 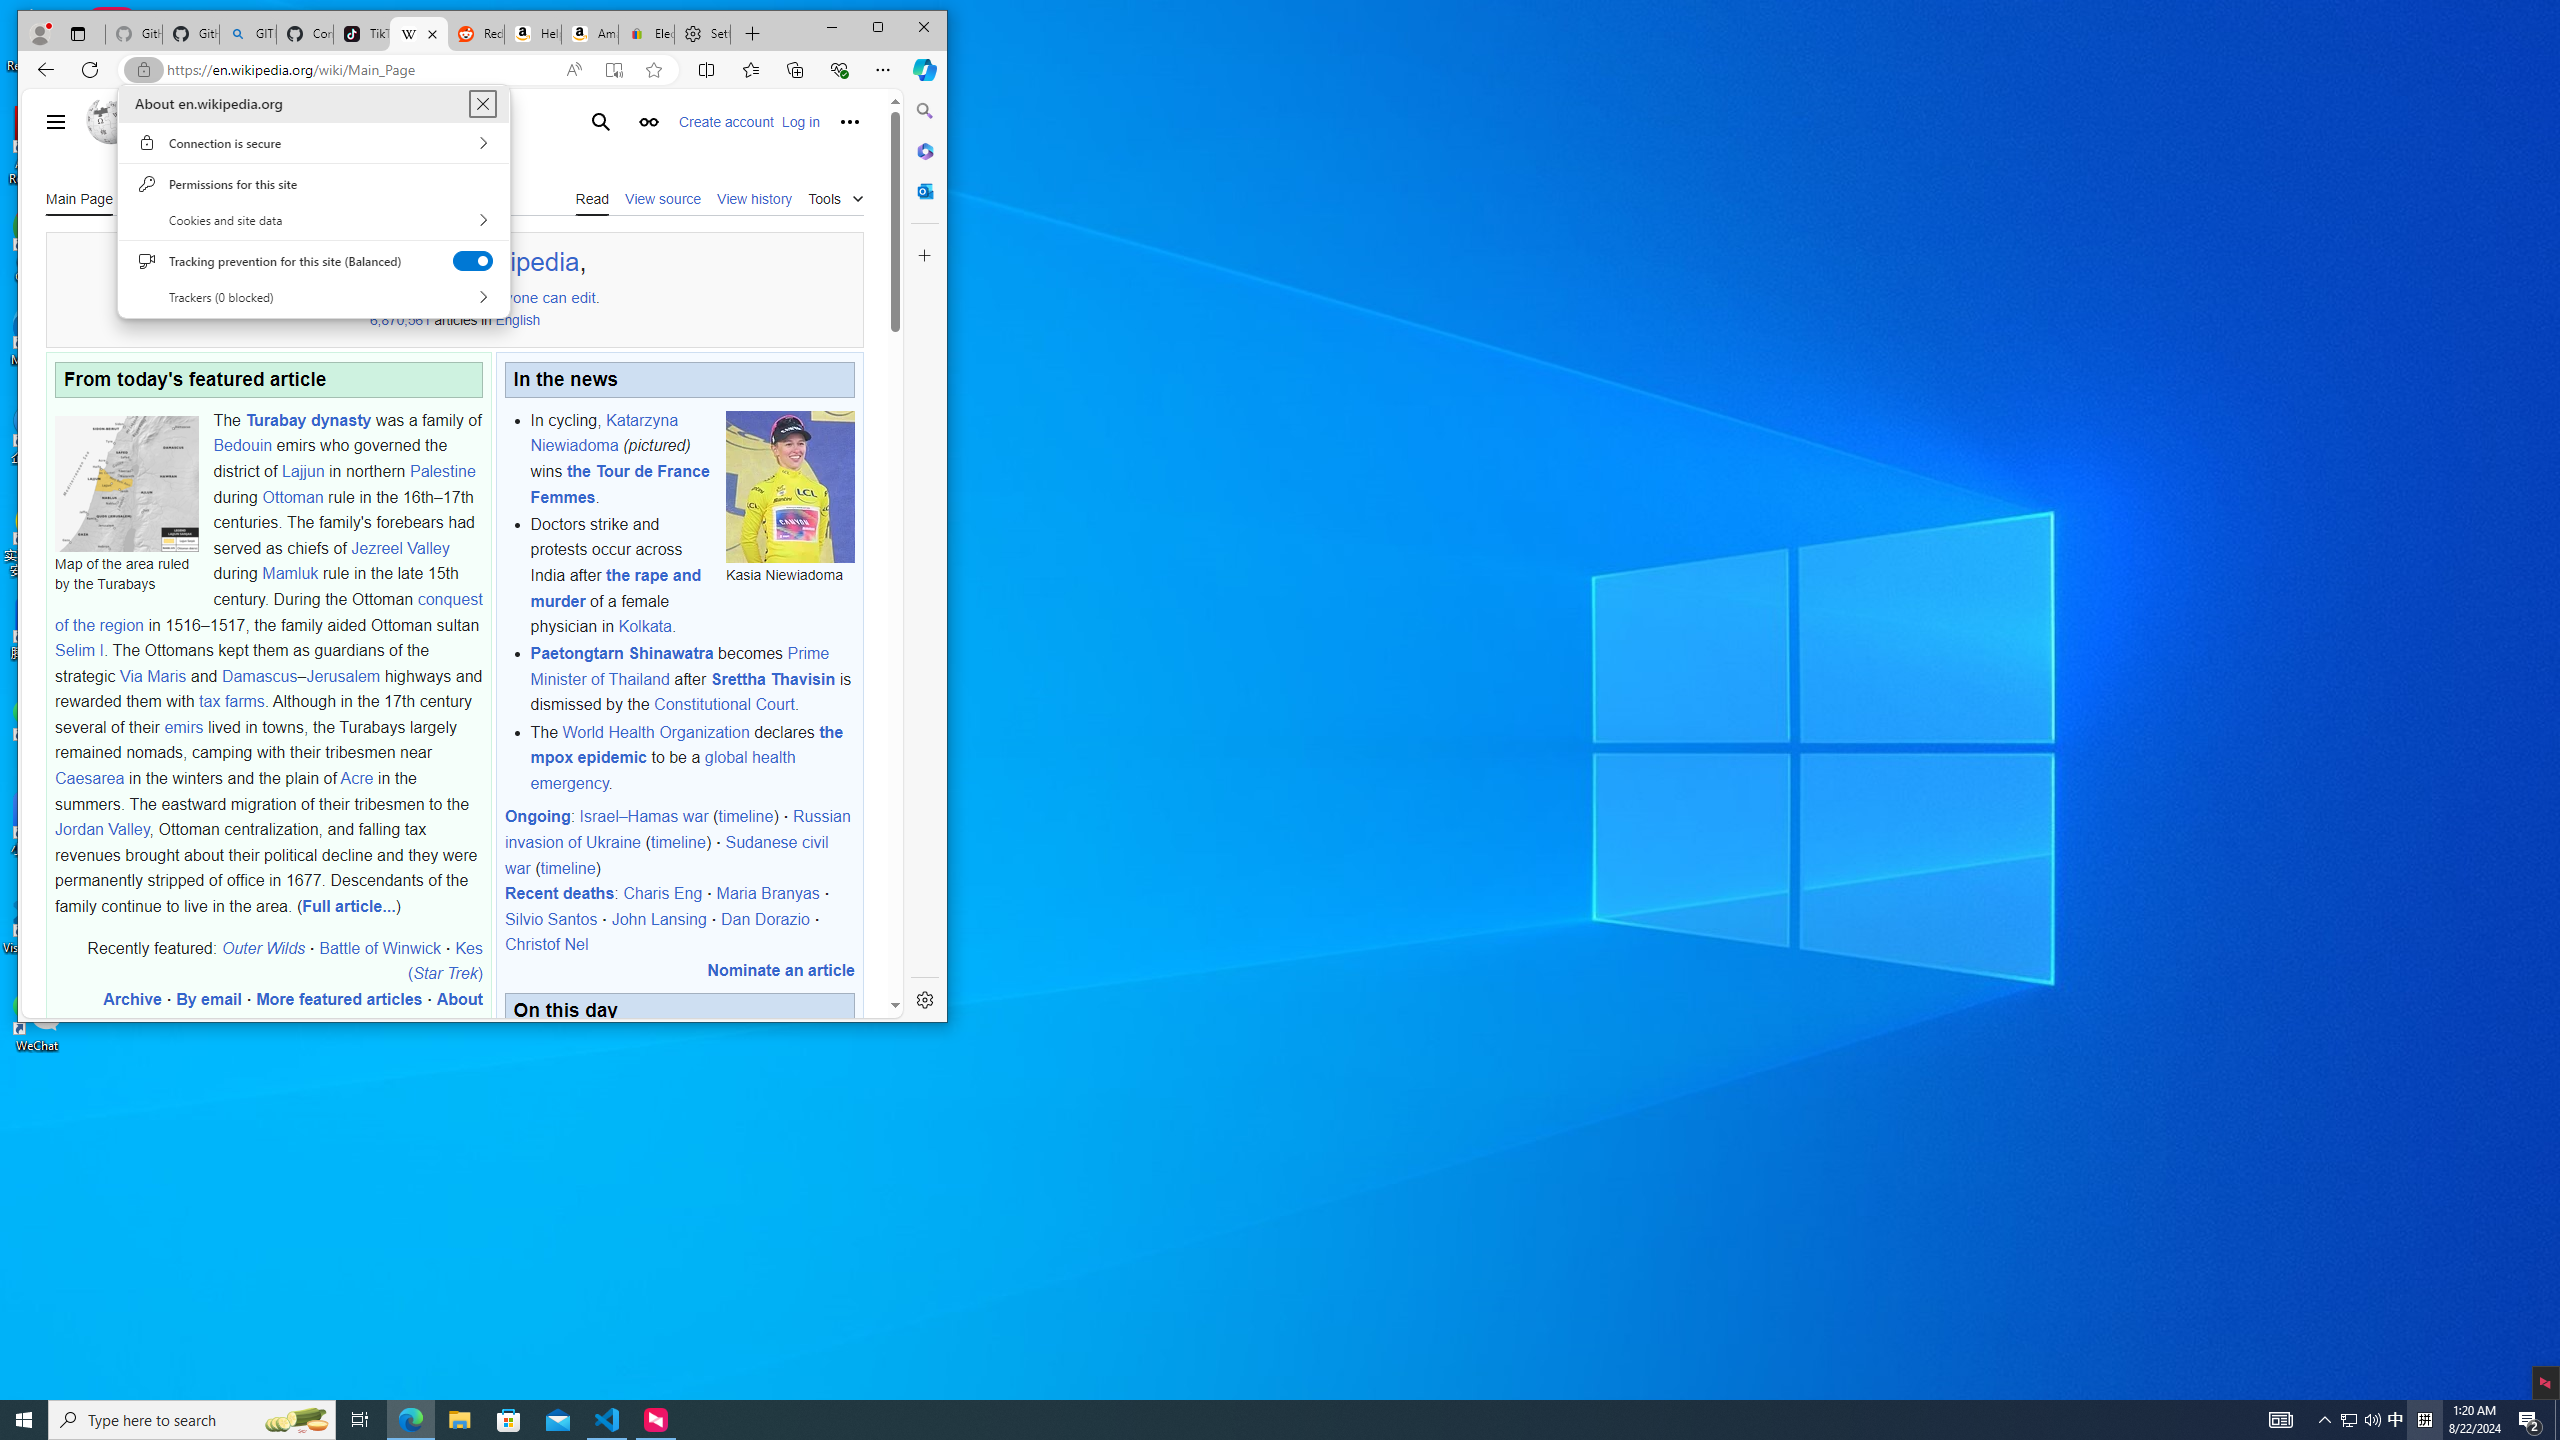 What do you see at coordinates (152, 676) in the screenshot?
I see `Via Maris` at bounding box center [152, 676].